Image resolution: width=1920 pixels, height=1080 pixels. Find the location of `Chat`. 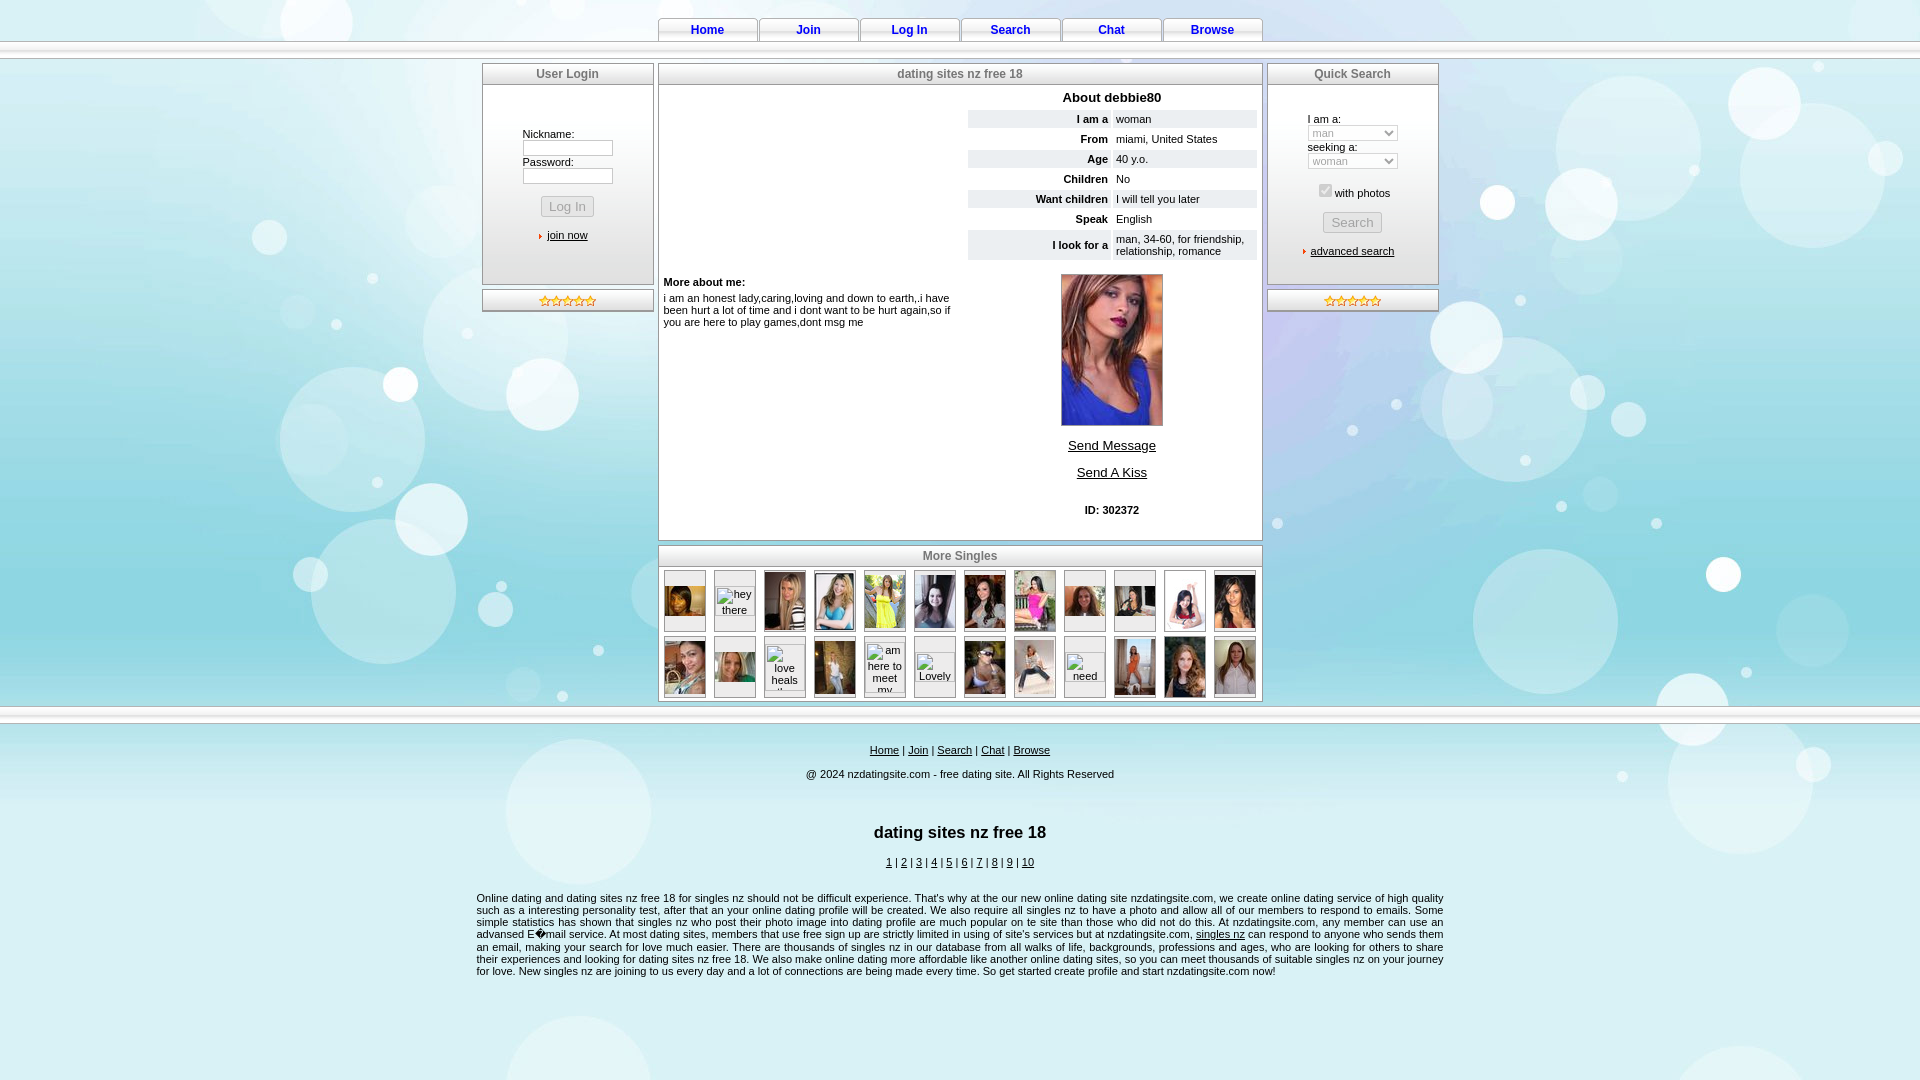

Chat is located at coordinates (1112, 28).